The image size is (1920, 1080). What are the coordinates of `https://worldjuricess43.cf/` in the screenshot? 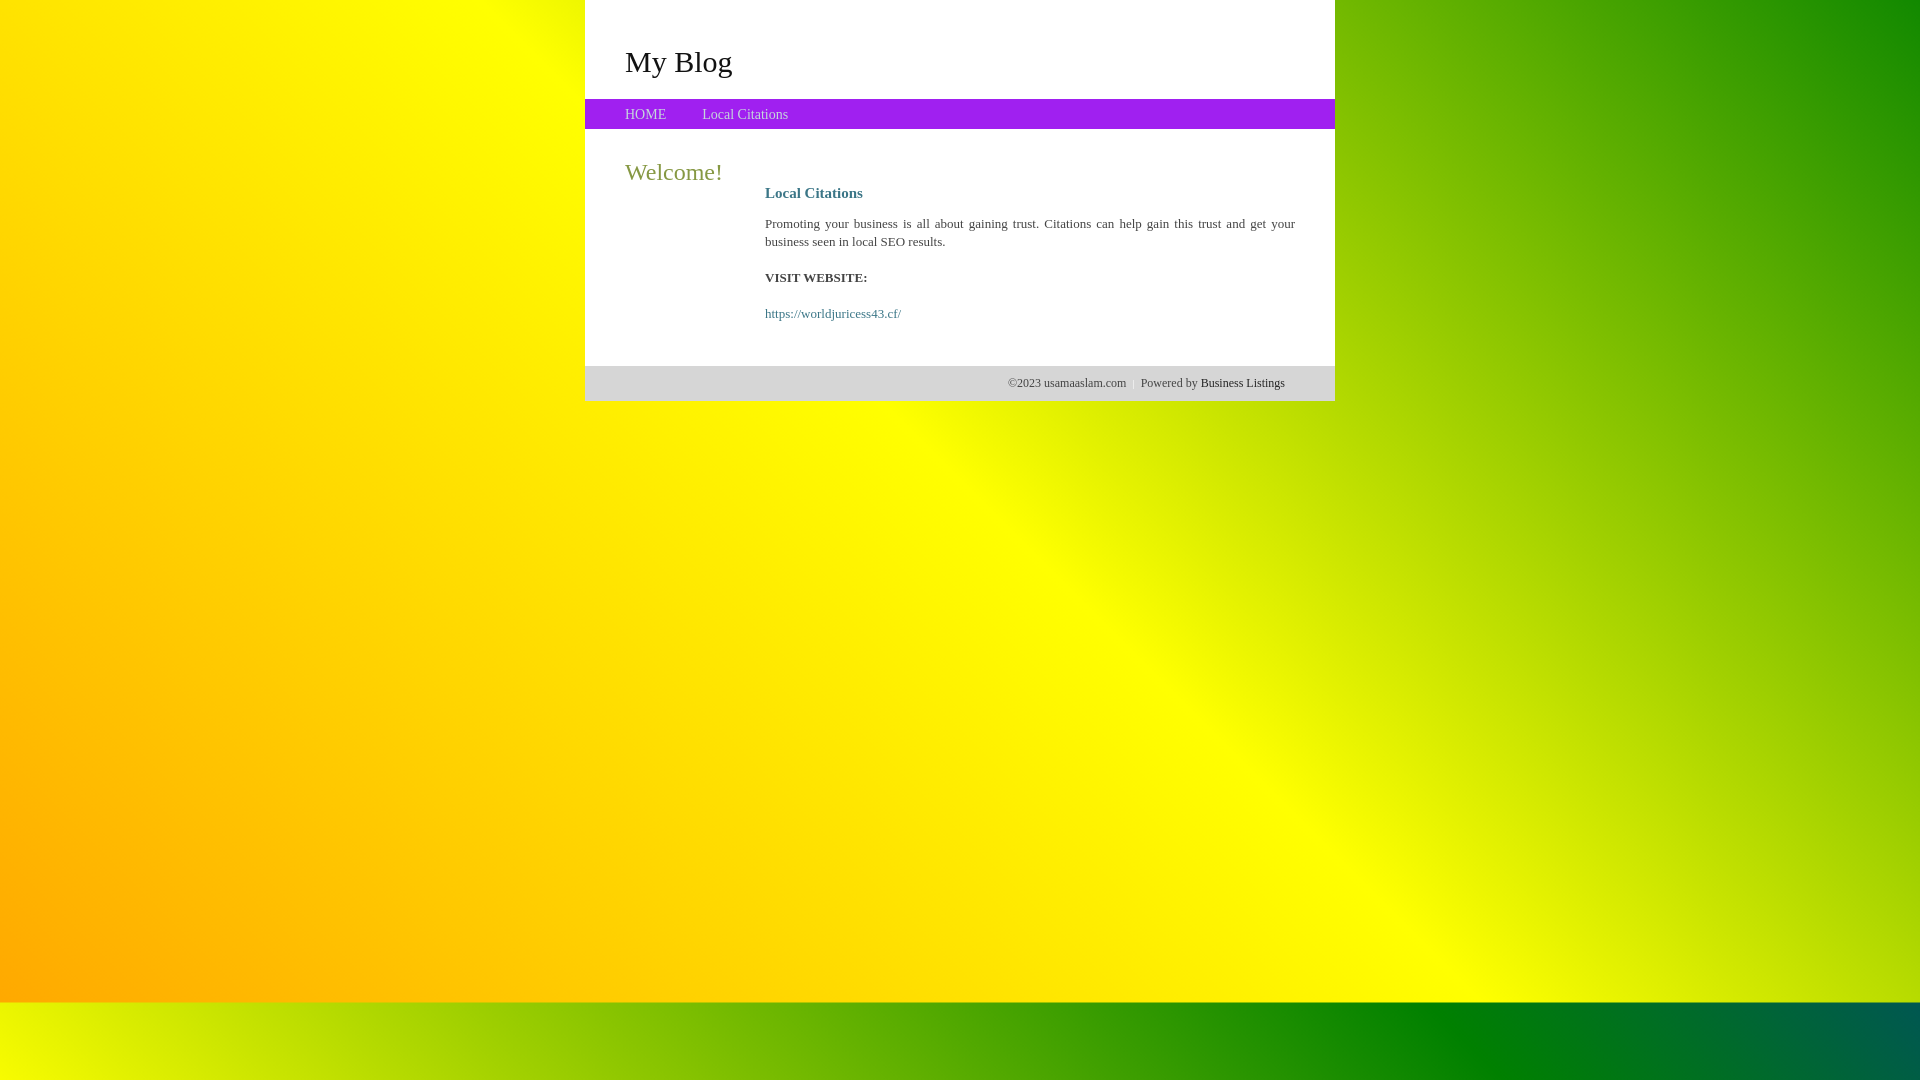 It's located at (833, 314).